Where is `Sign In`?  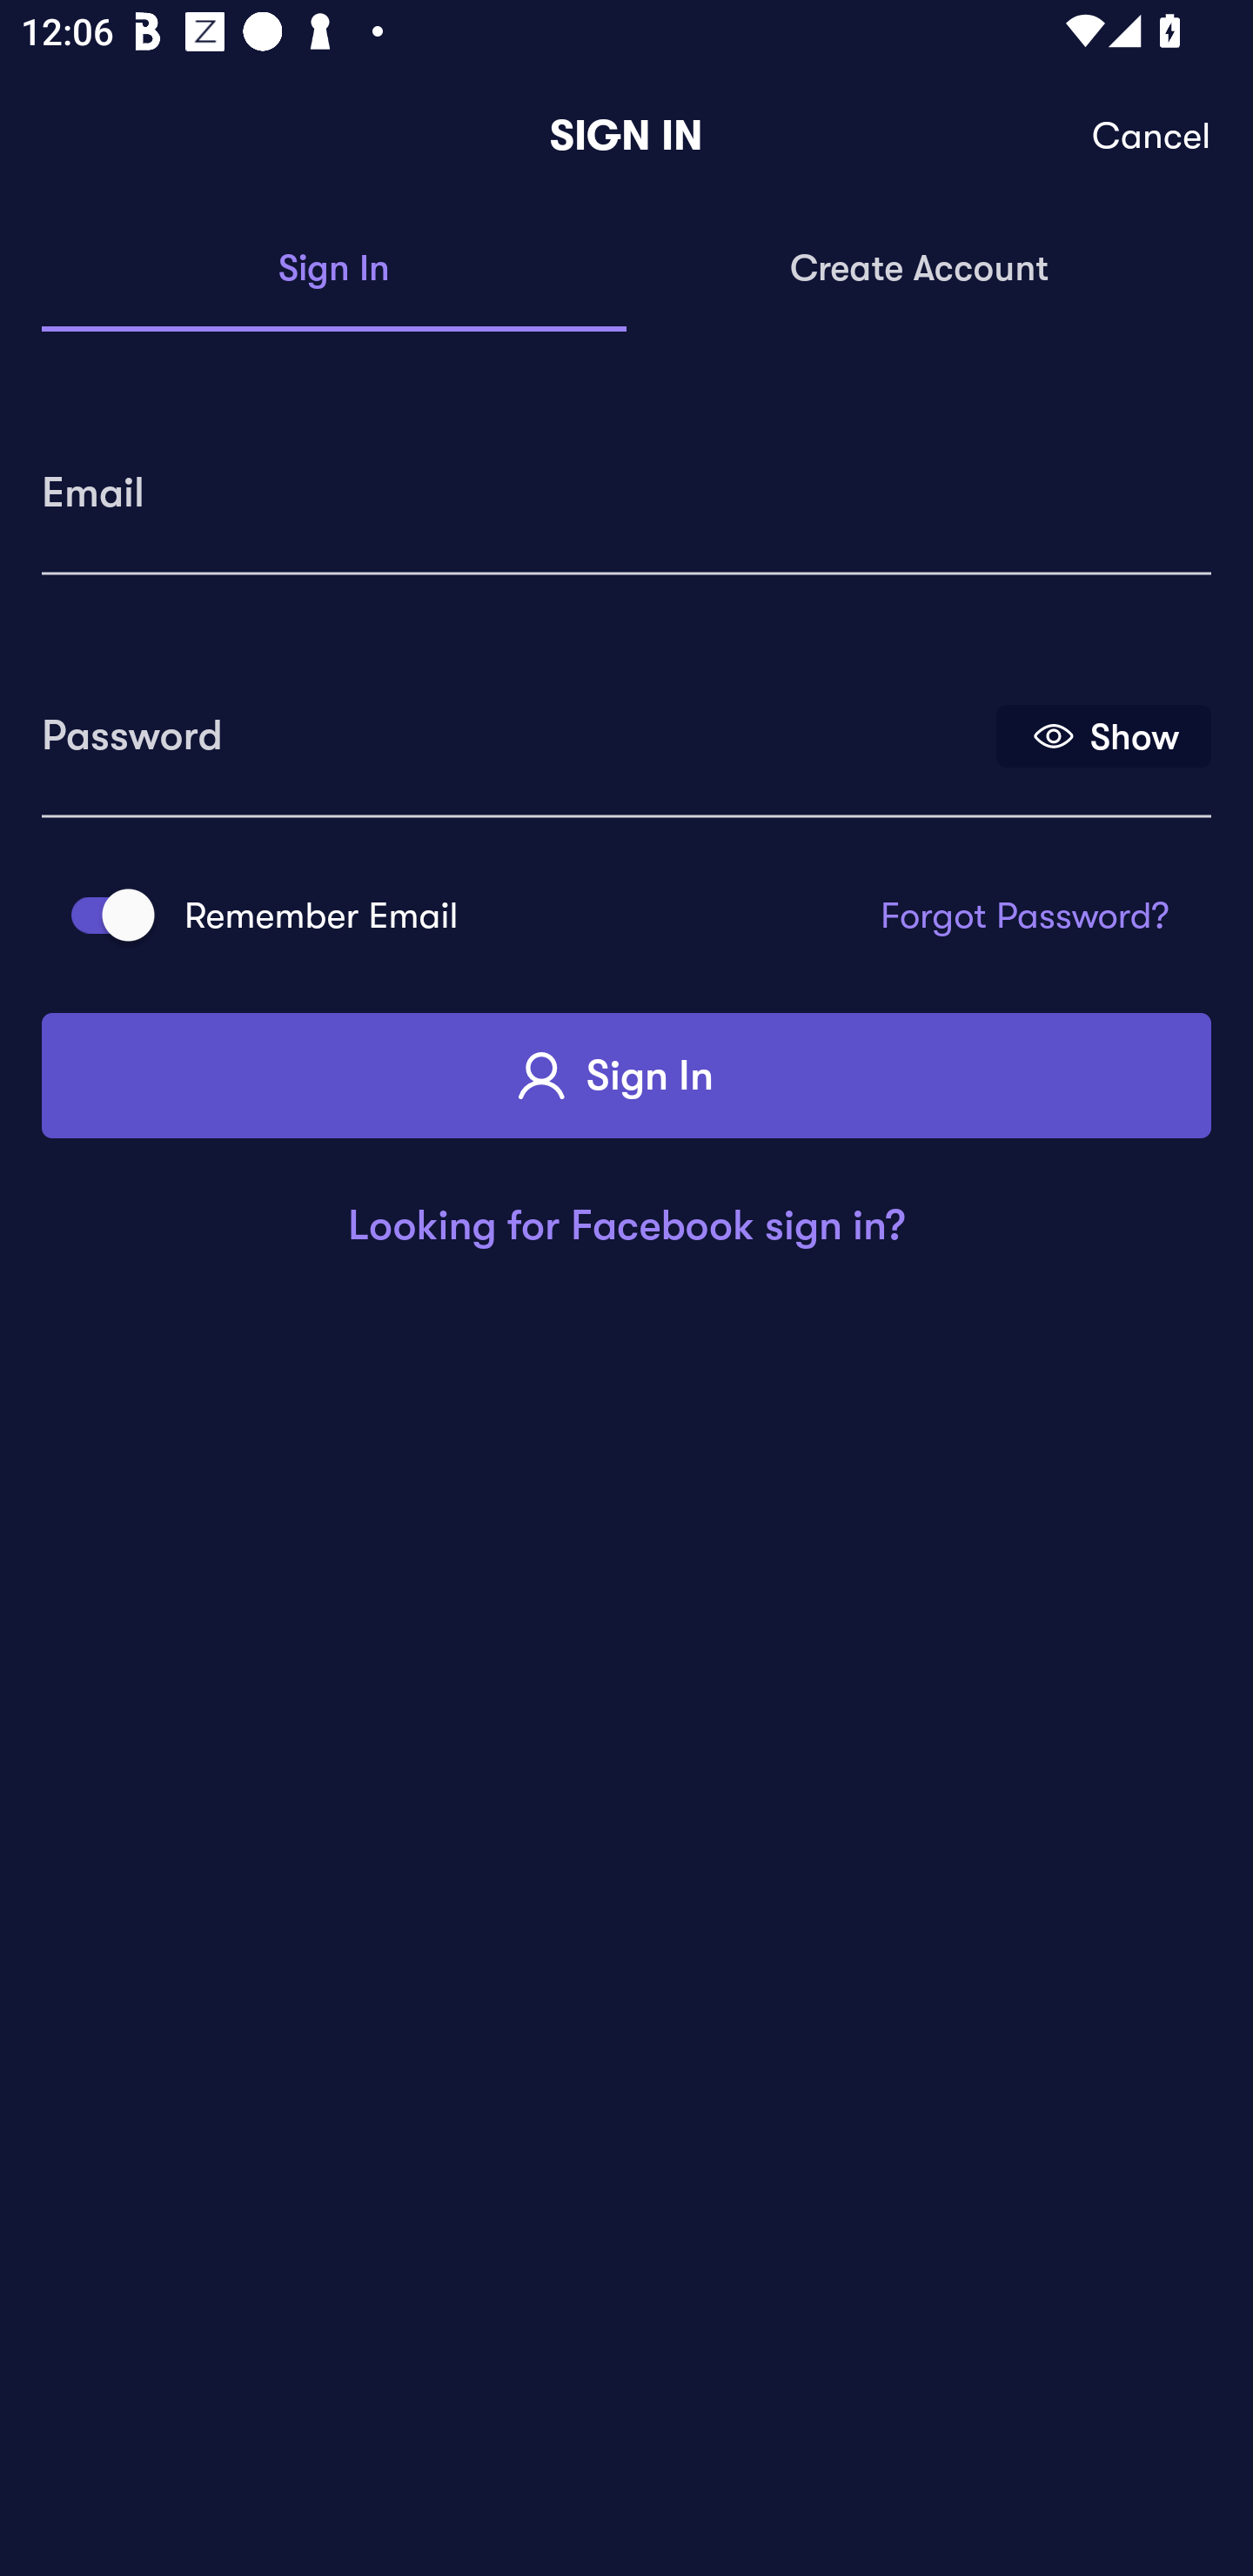
Sign In is located at coordinates (626, 1076).